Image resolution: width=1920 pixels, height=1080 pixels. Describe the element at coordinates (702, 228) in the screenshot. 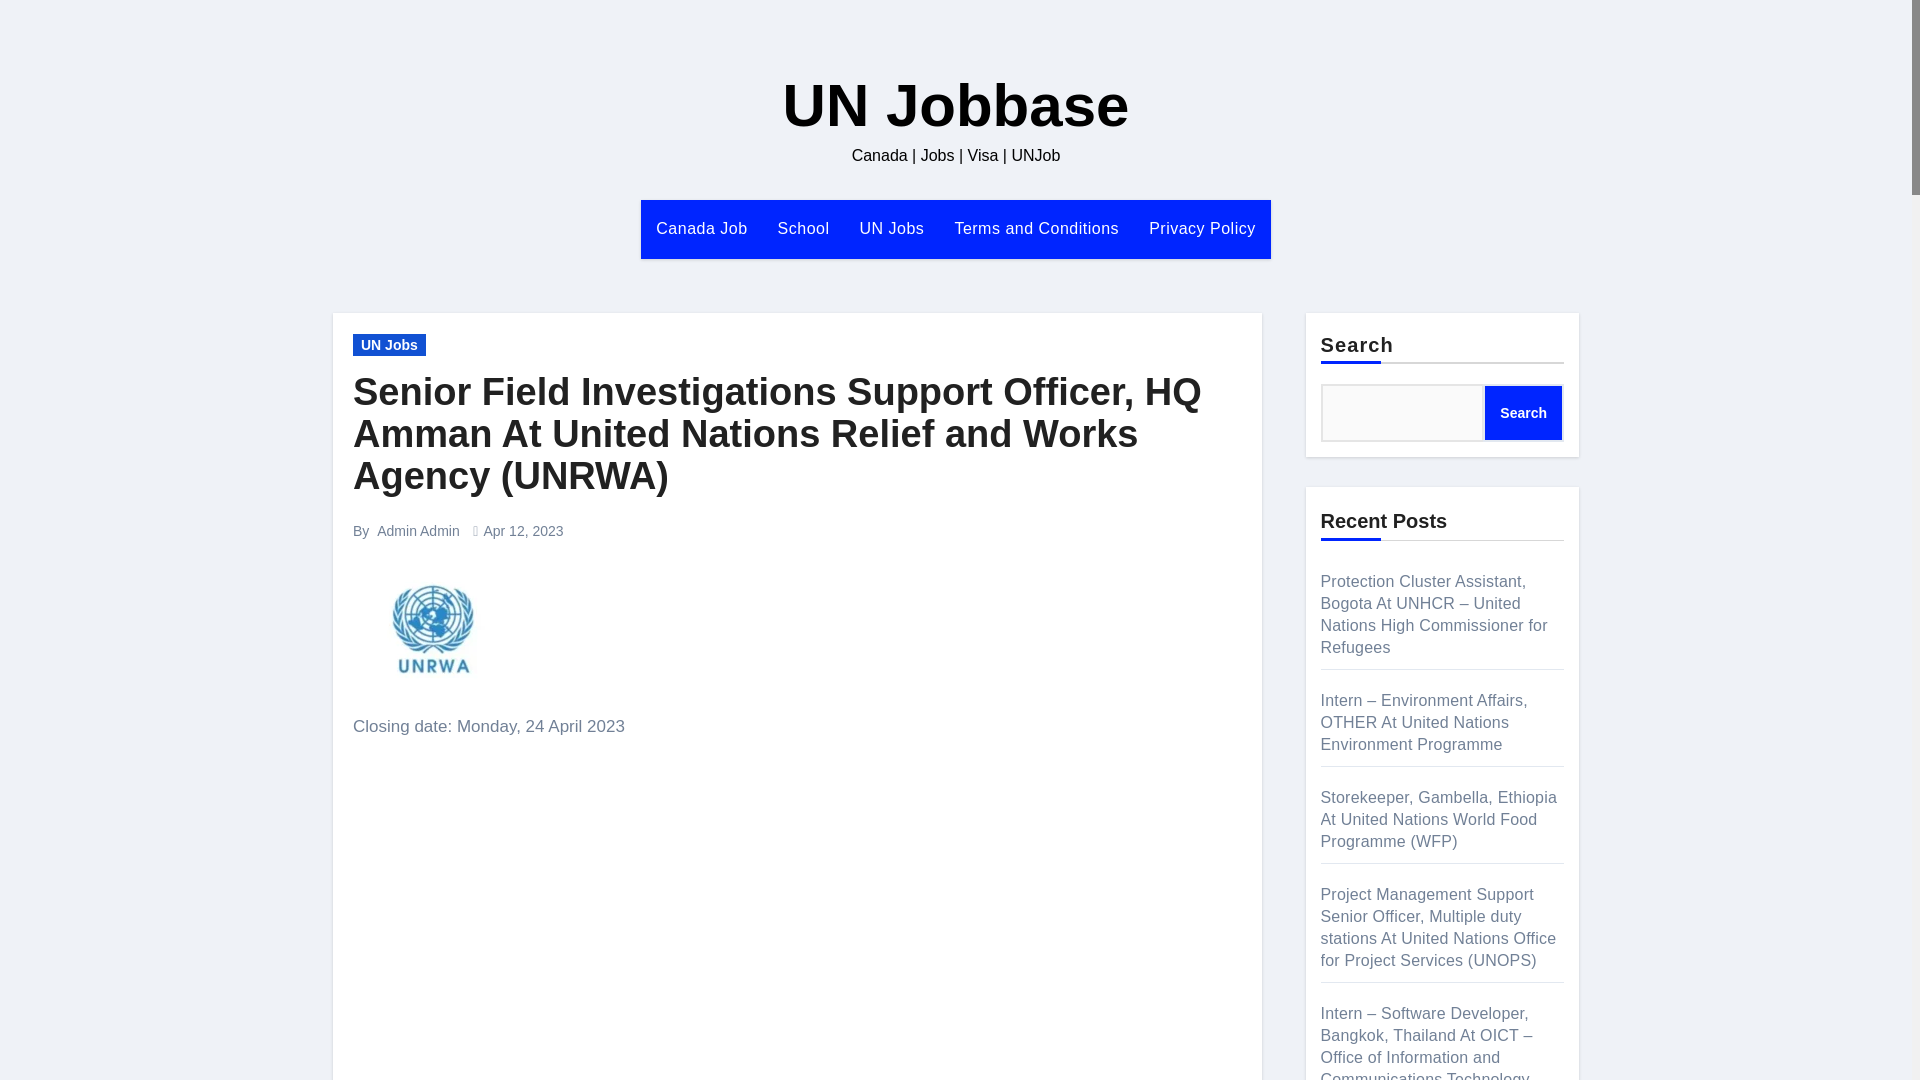

I see `Canada Job` at that location.